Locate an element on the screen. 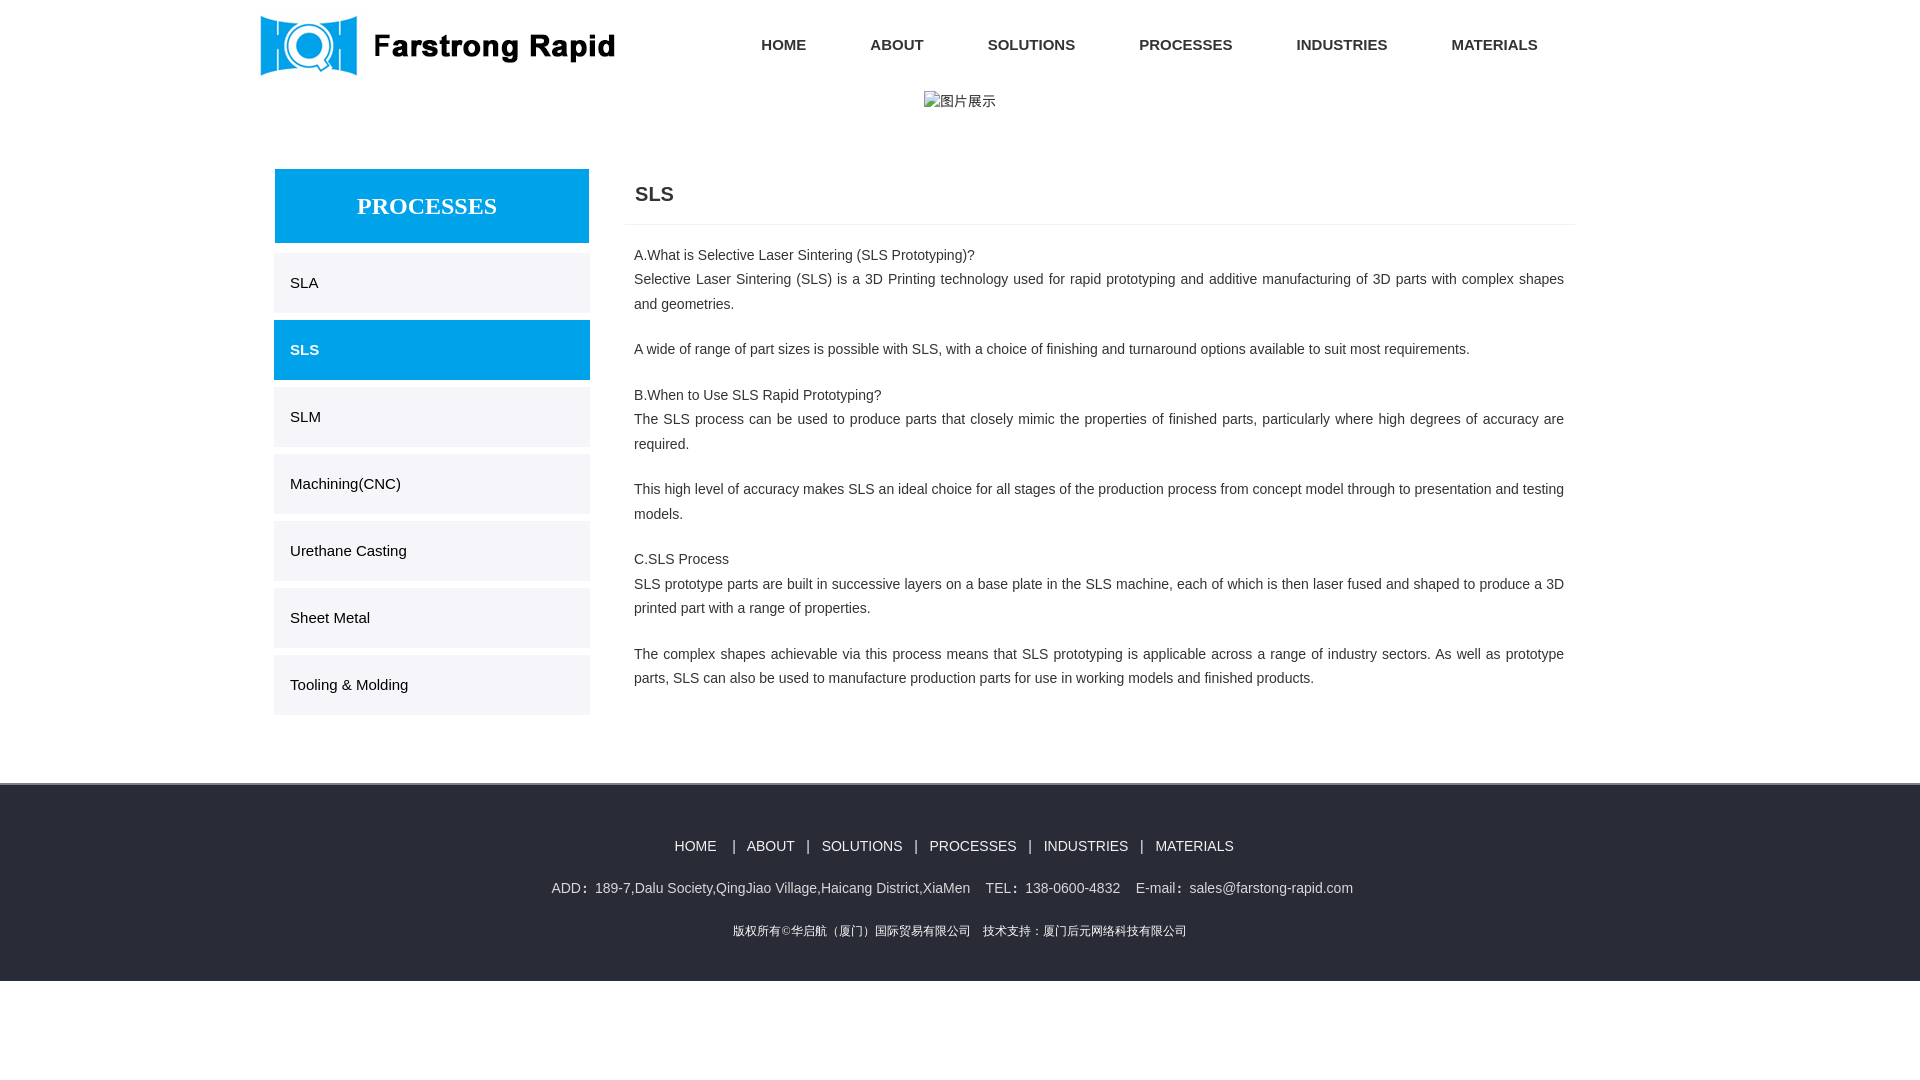 The width and height of the screenshot is (1920, 1080). PROCESSES is located at coordinates (973, 846).